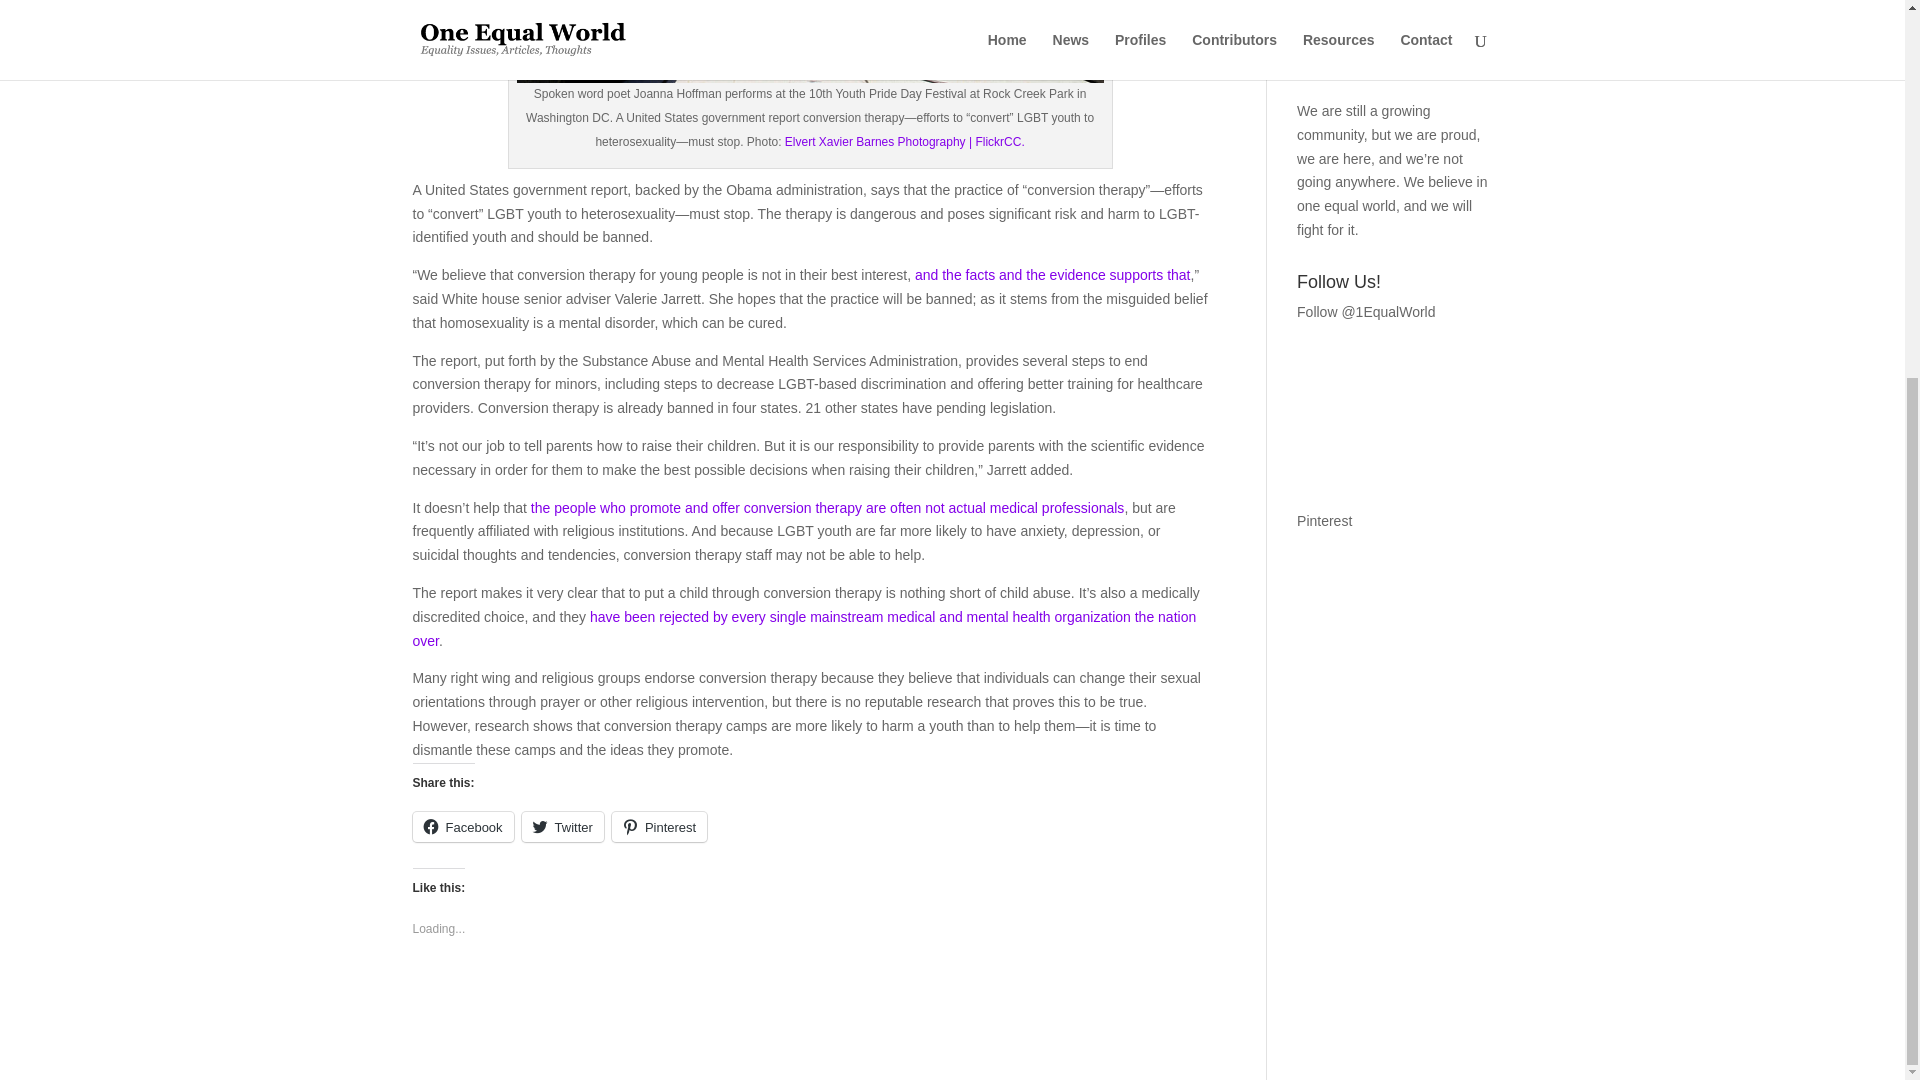 This screenshot has height=1080, width=1920. I want to click on Pinterest, so click(1324, 521).